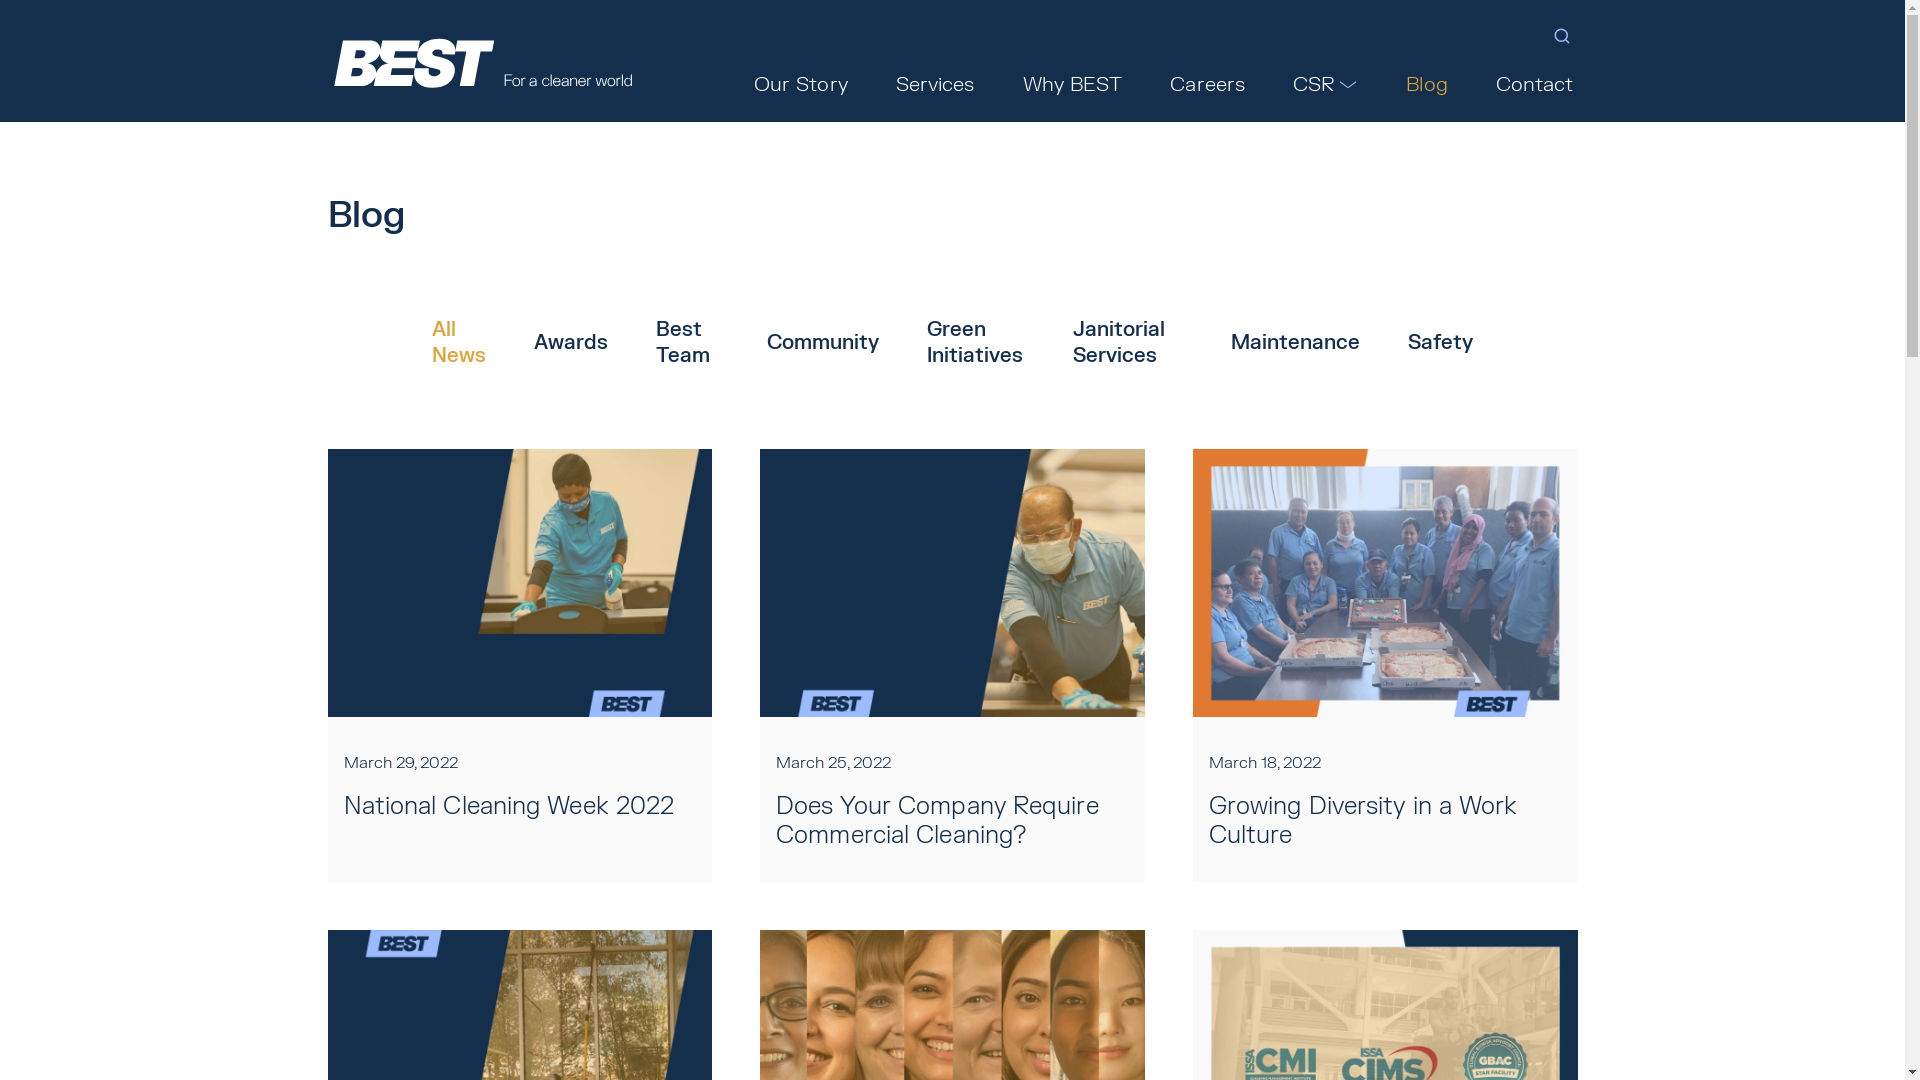 The width and height of the screenshot is (1920, 1080). What do you see at coordinates (1476, 112) in the screenshot?
I see `Workplace Experience` at bounding box center [1476, 112].